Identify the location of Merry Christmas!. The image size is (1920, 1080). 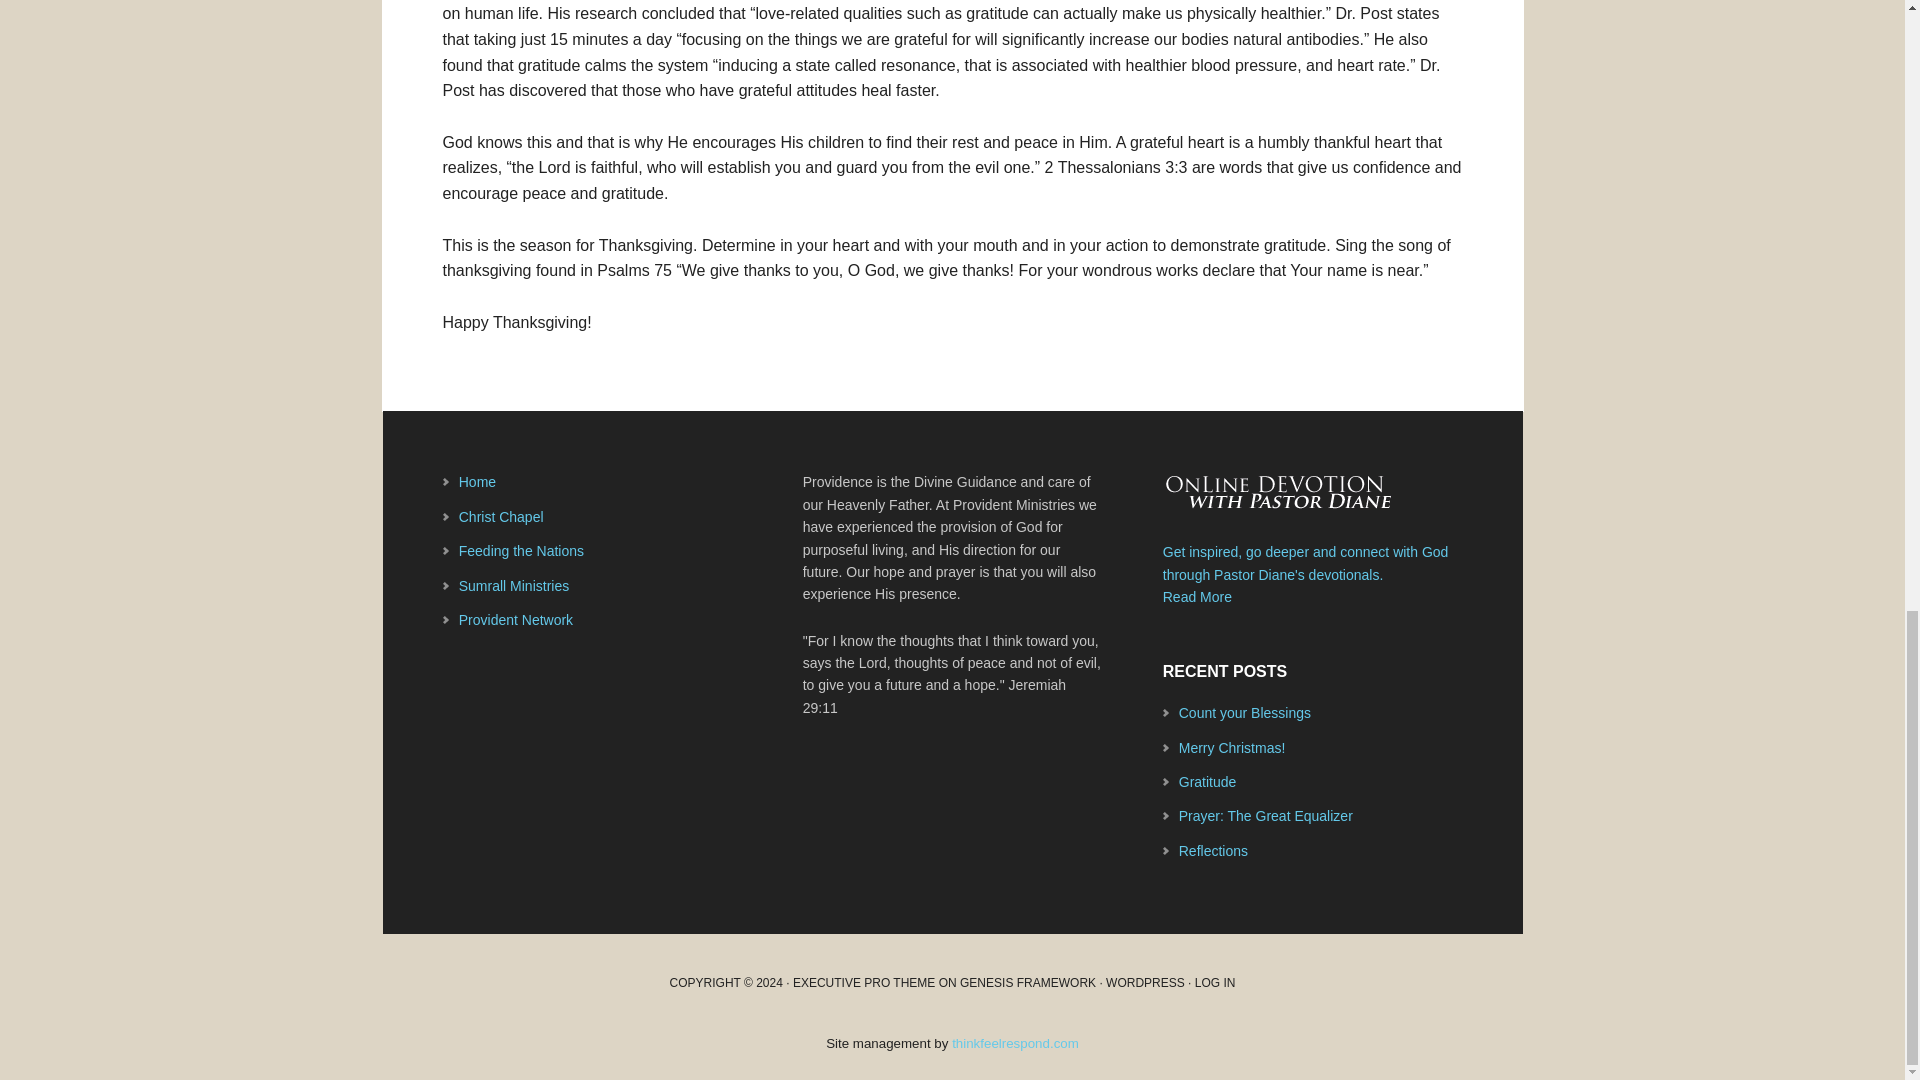
(1232, 748).